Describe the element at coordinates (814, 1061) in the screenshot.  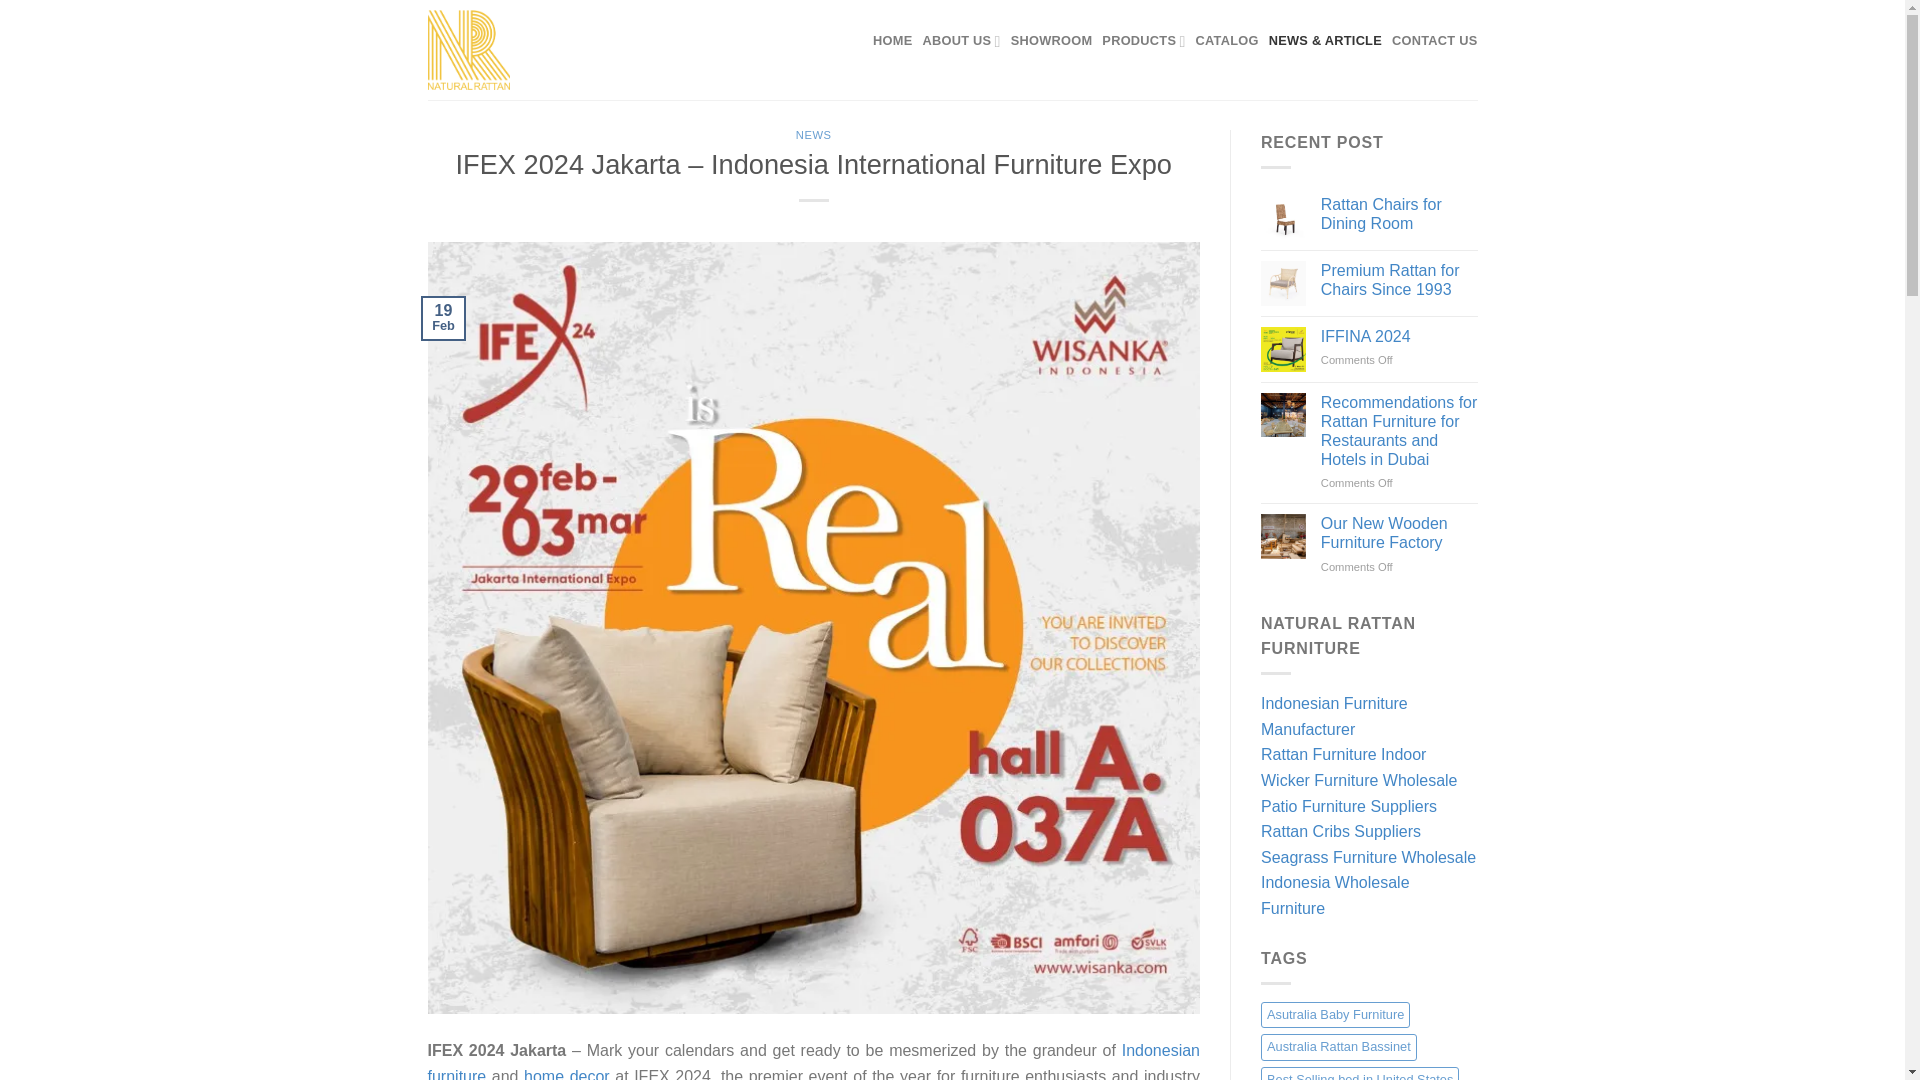
I see `Indonesian furniture` at that location.